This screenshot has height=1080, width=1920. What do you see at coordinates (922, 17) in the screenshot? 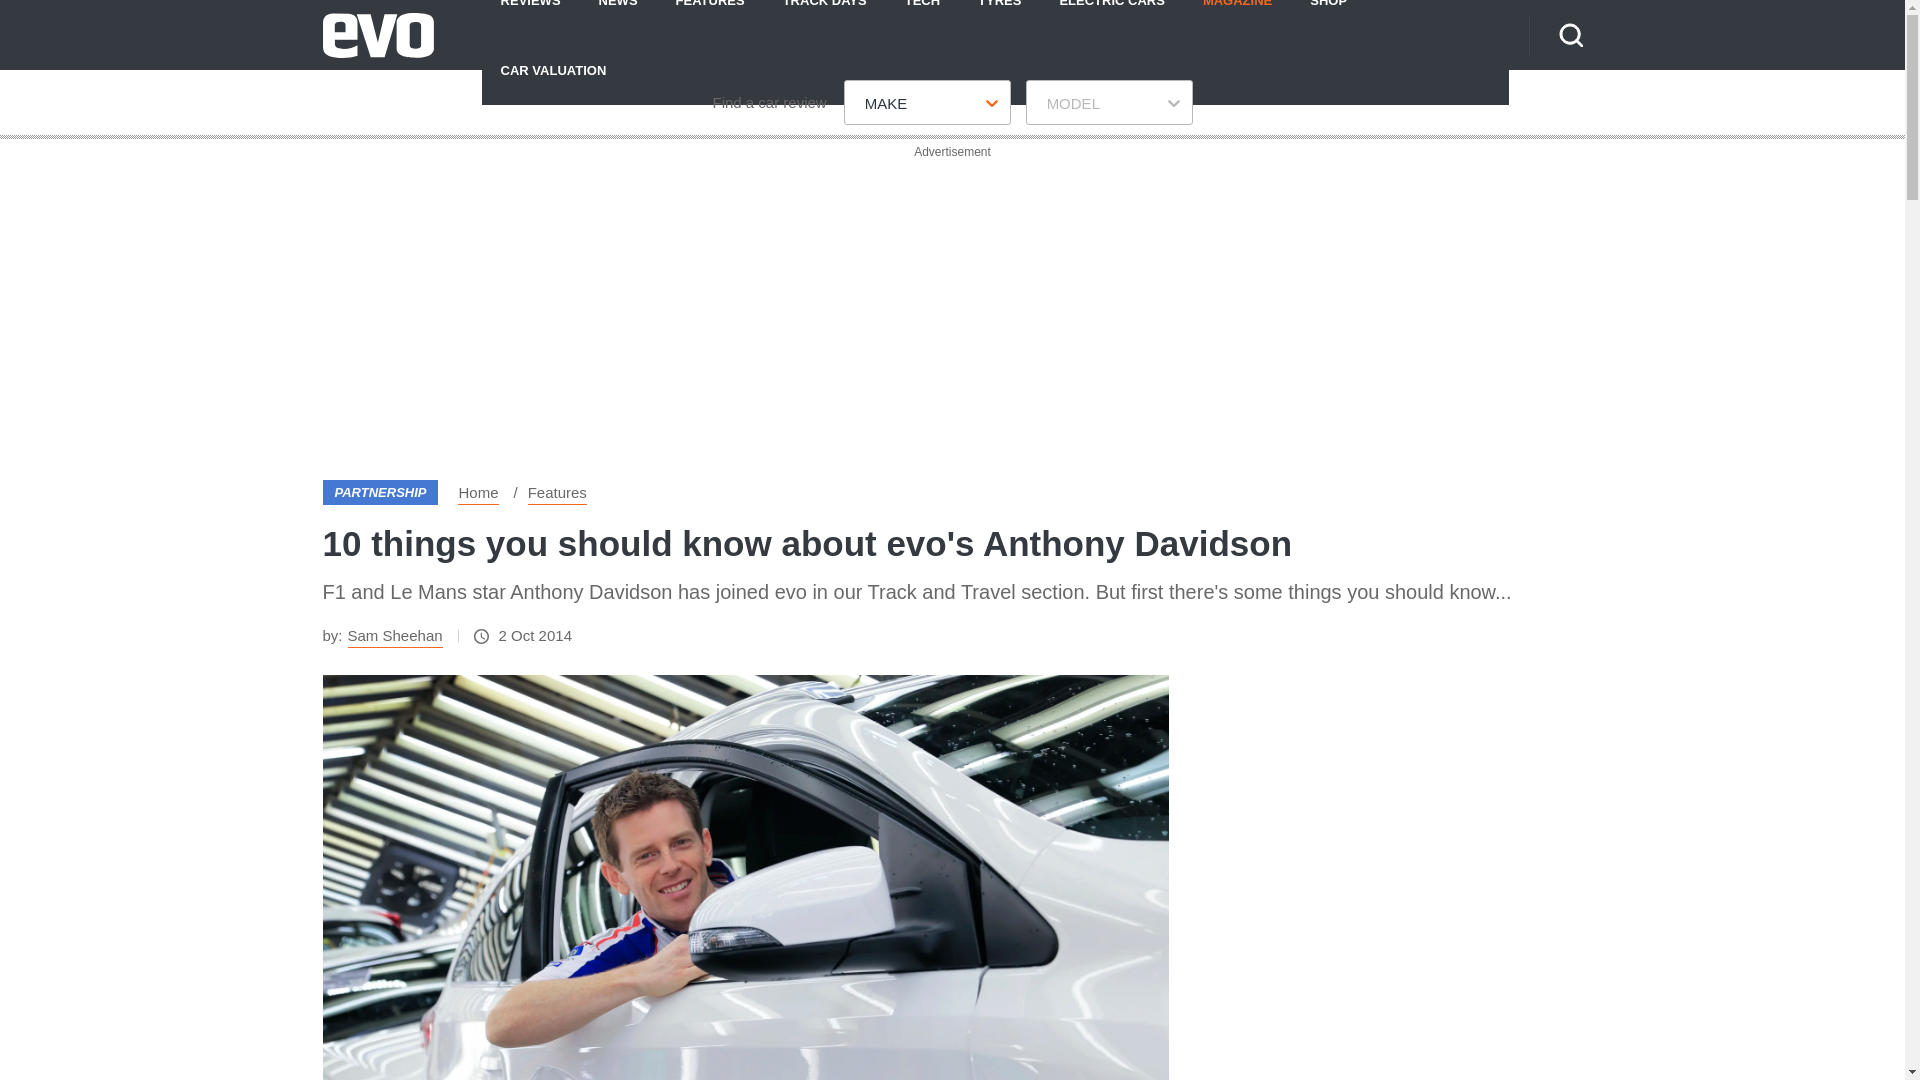
I see `TECH` at bounding box center [922, 17].